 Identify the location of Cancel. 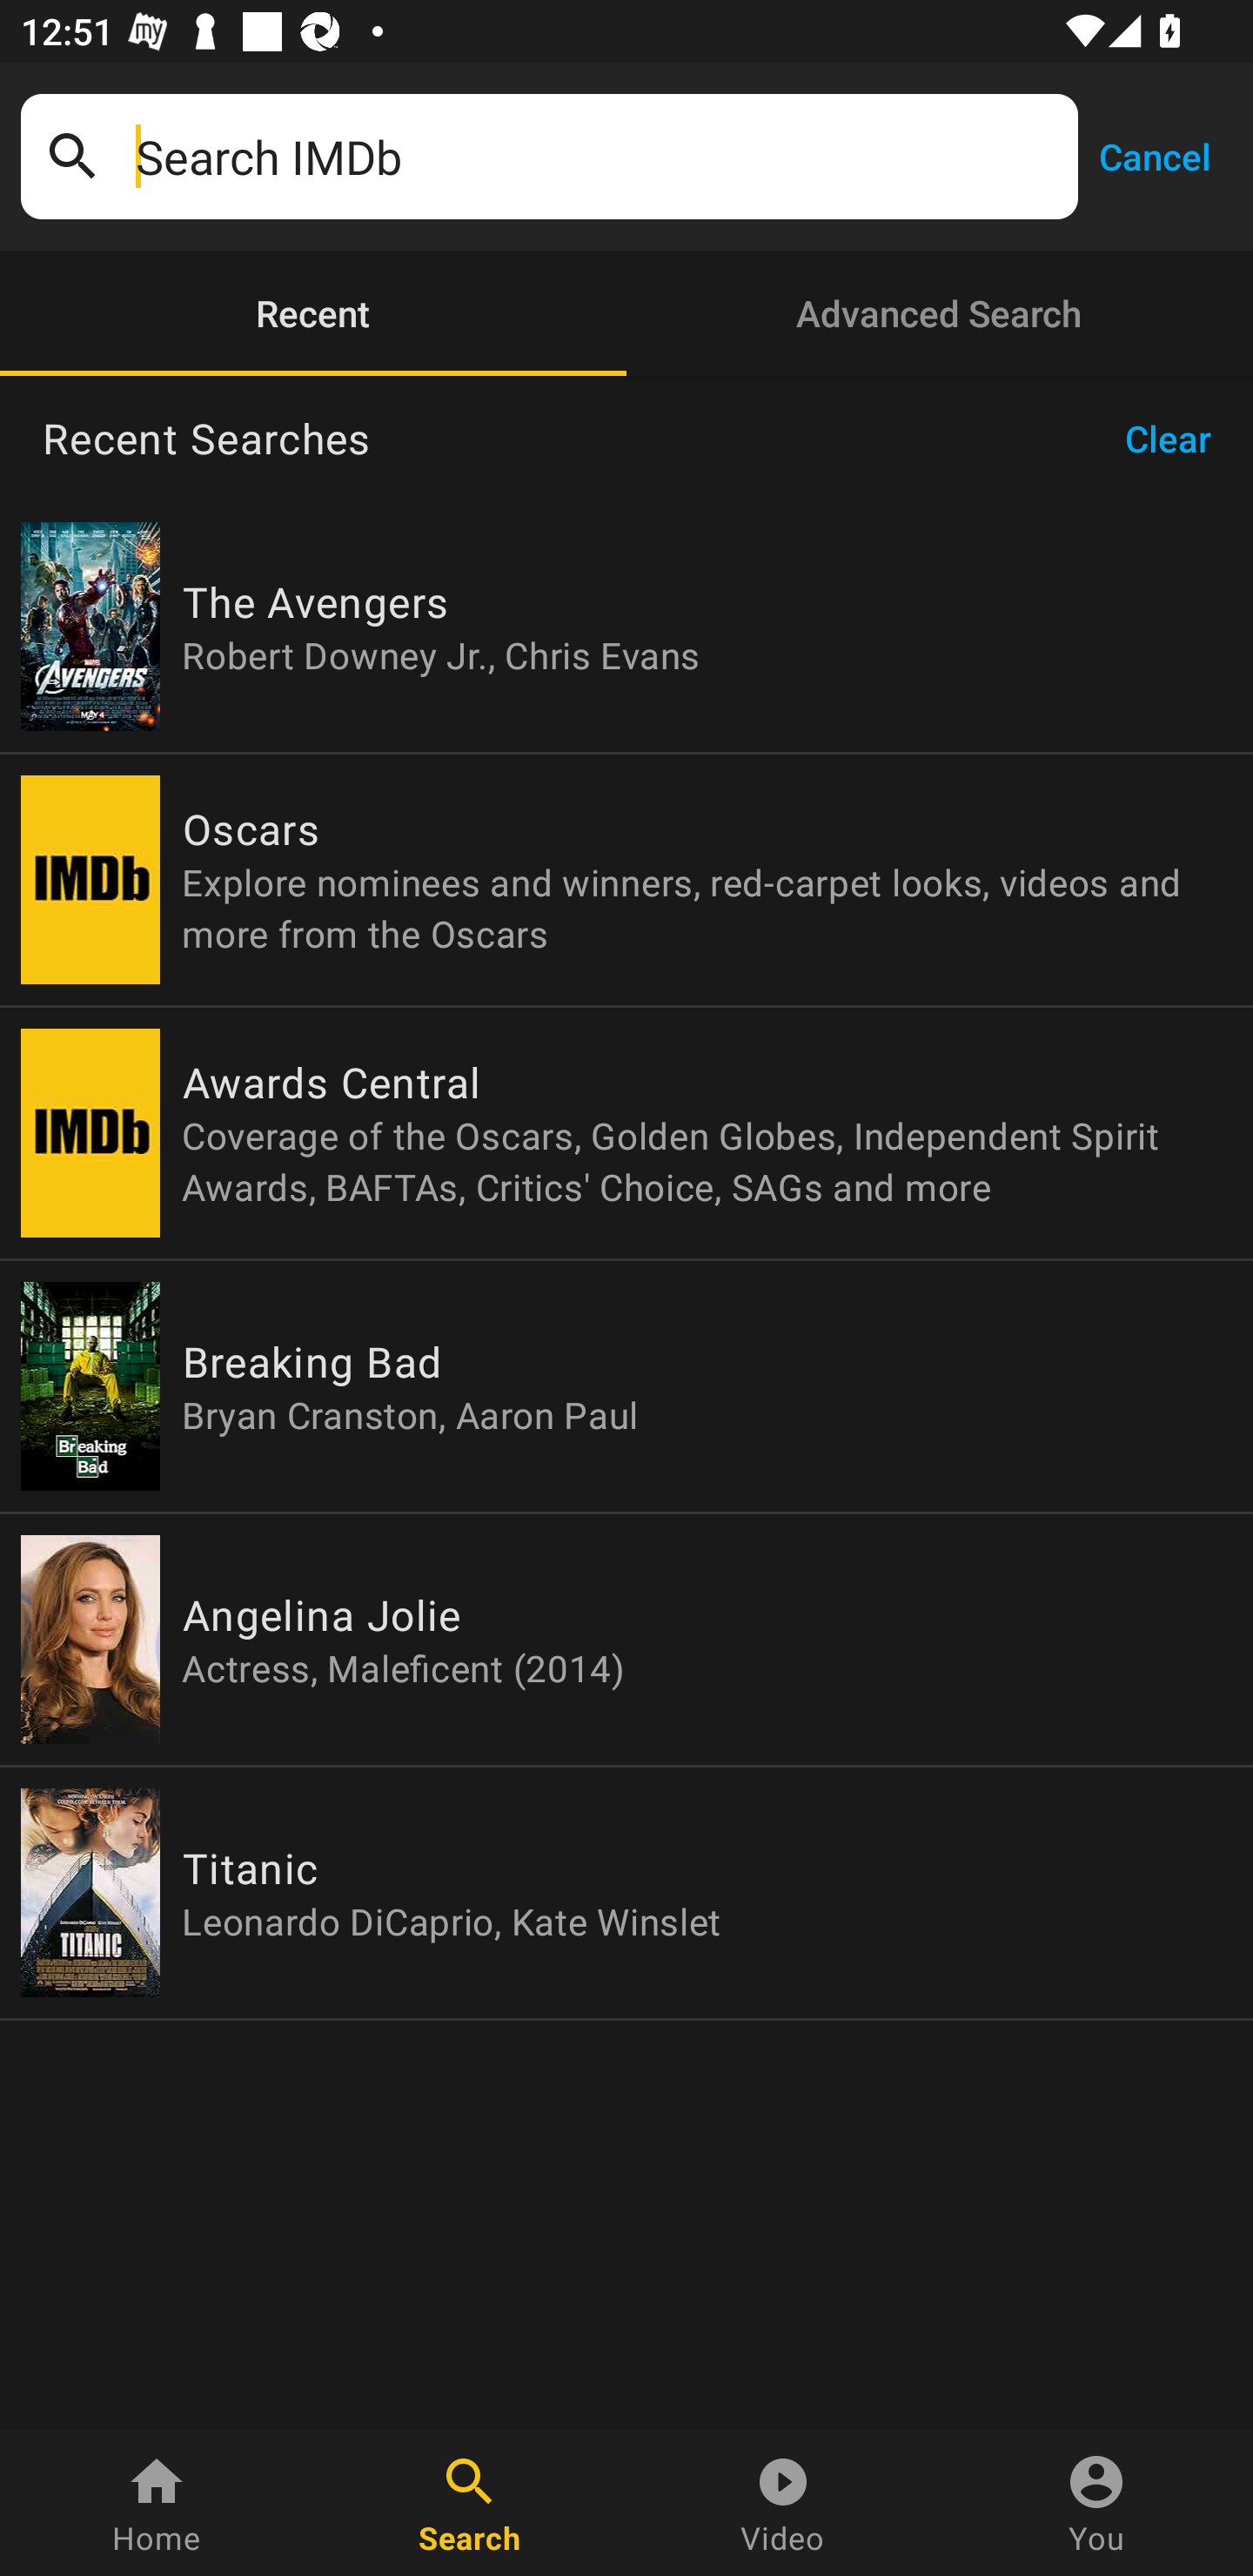
(1154, 155).